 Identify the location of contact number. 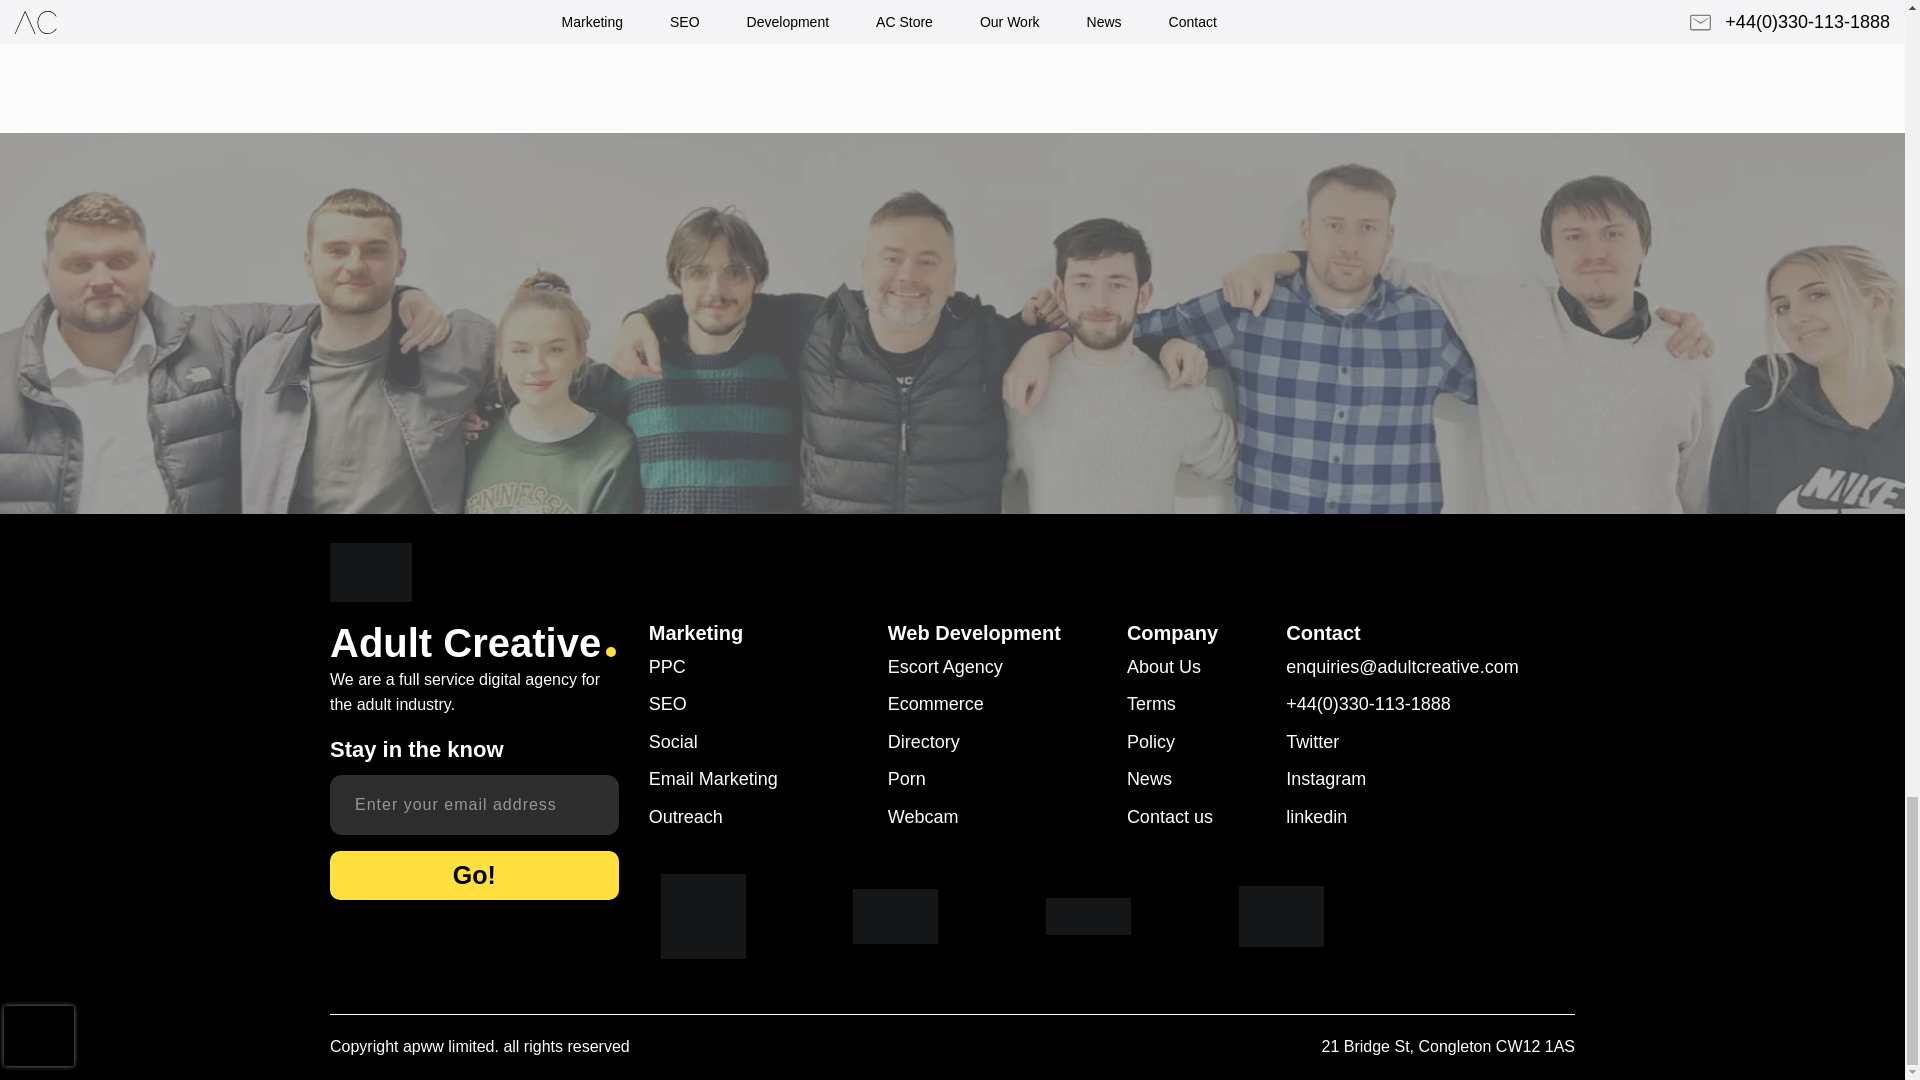
(1430, 704).